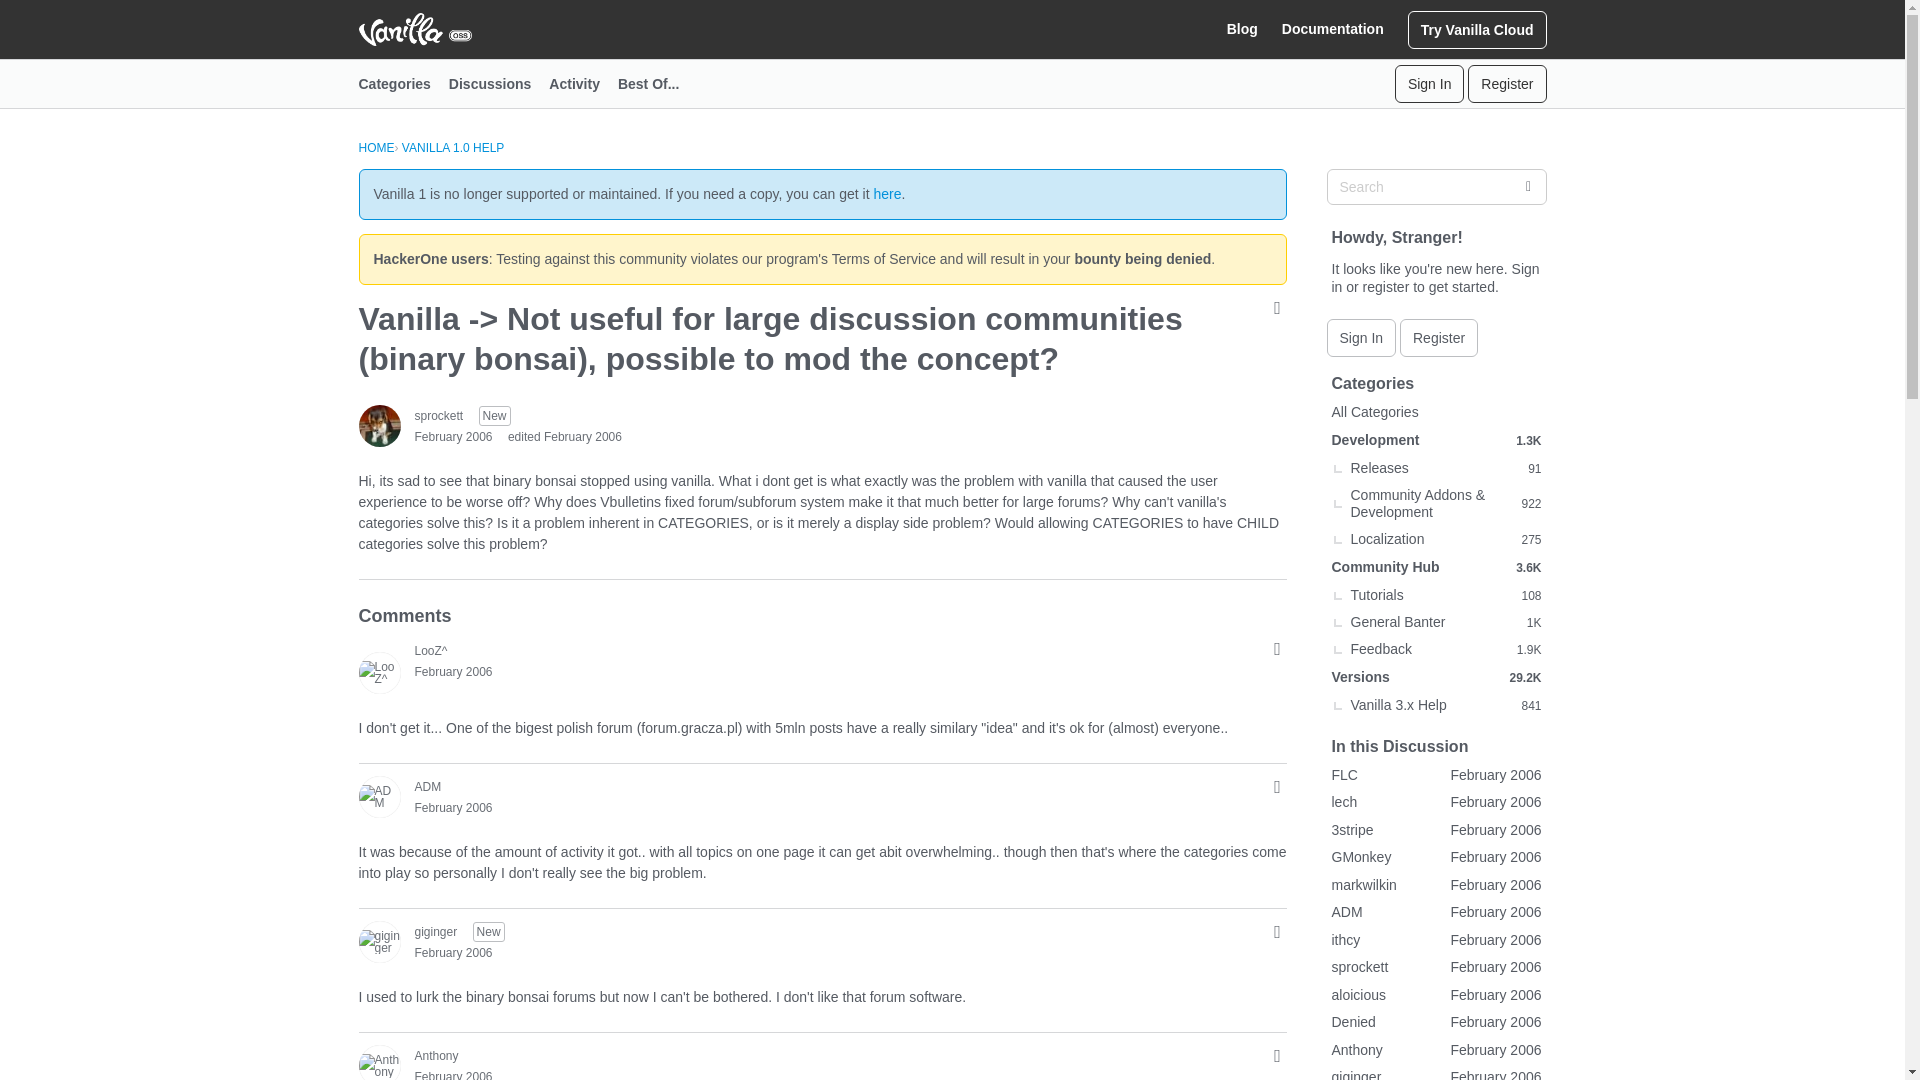  What do you see at coordinates (452, 672) in the screenshot?
I see `February 2006` at bounding box center [452, 672].